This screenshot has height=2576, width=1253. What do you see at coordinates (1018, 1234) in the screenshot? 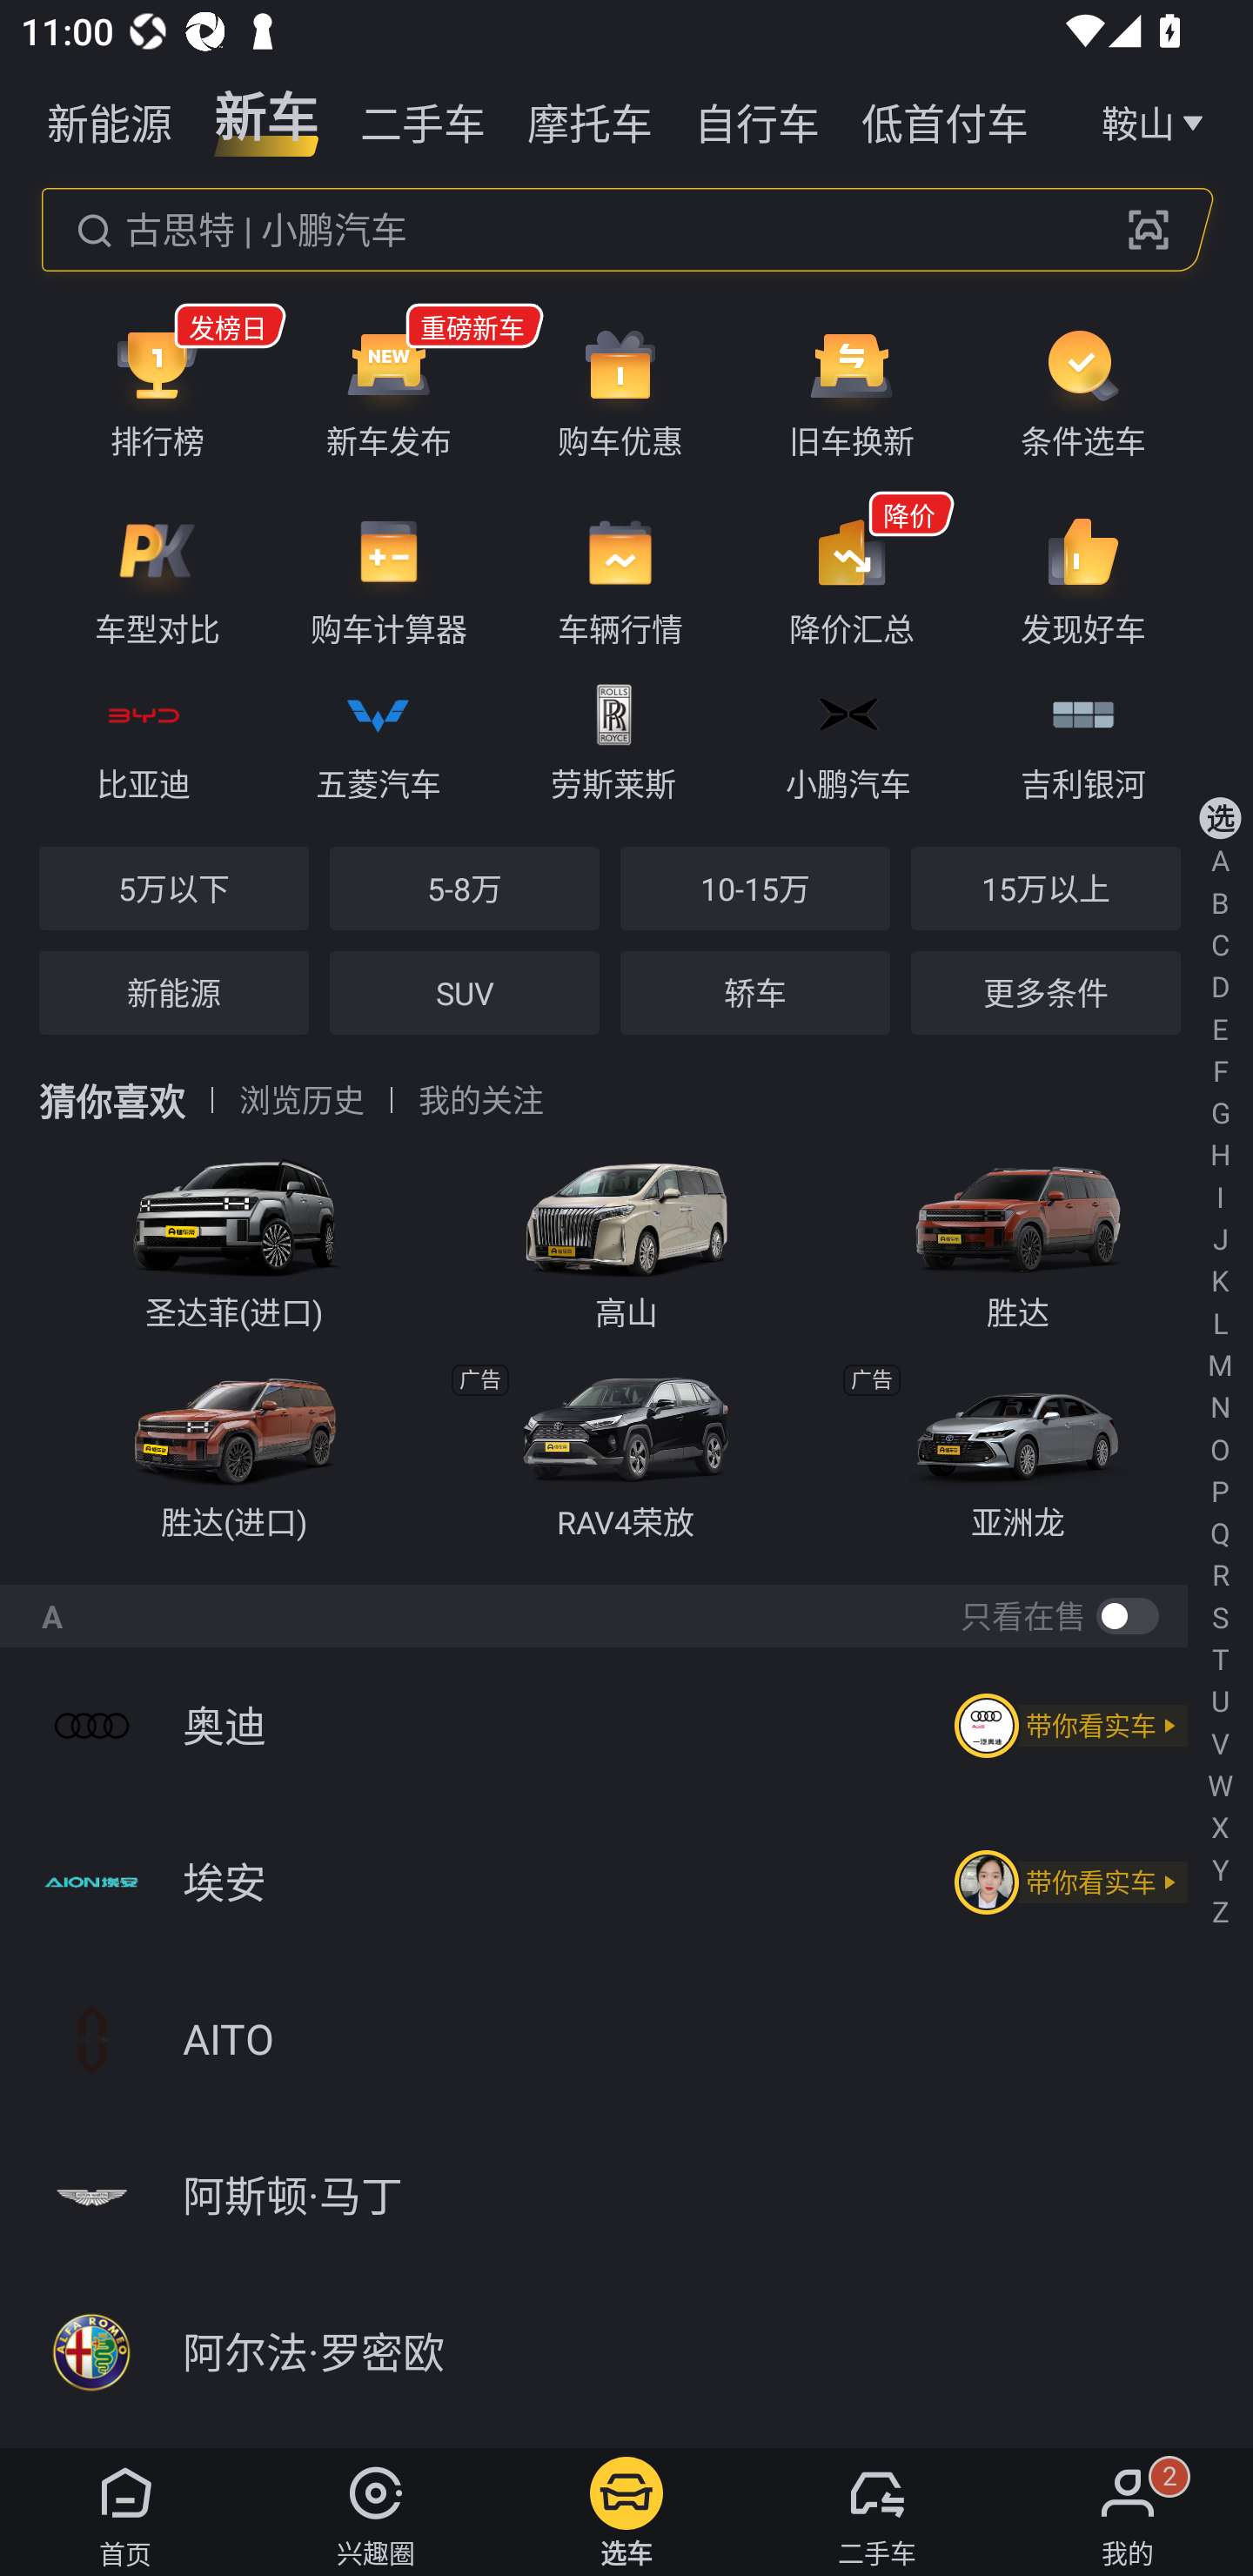
I see `胜达` at bounding box center [1018, 1234].